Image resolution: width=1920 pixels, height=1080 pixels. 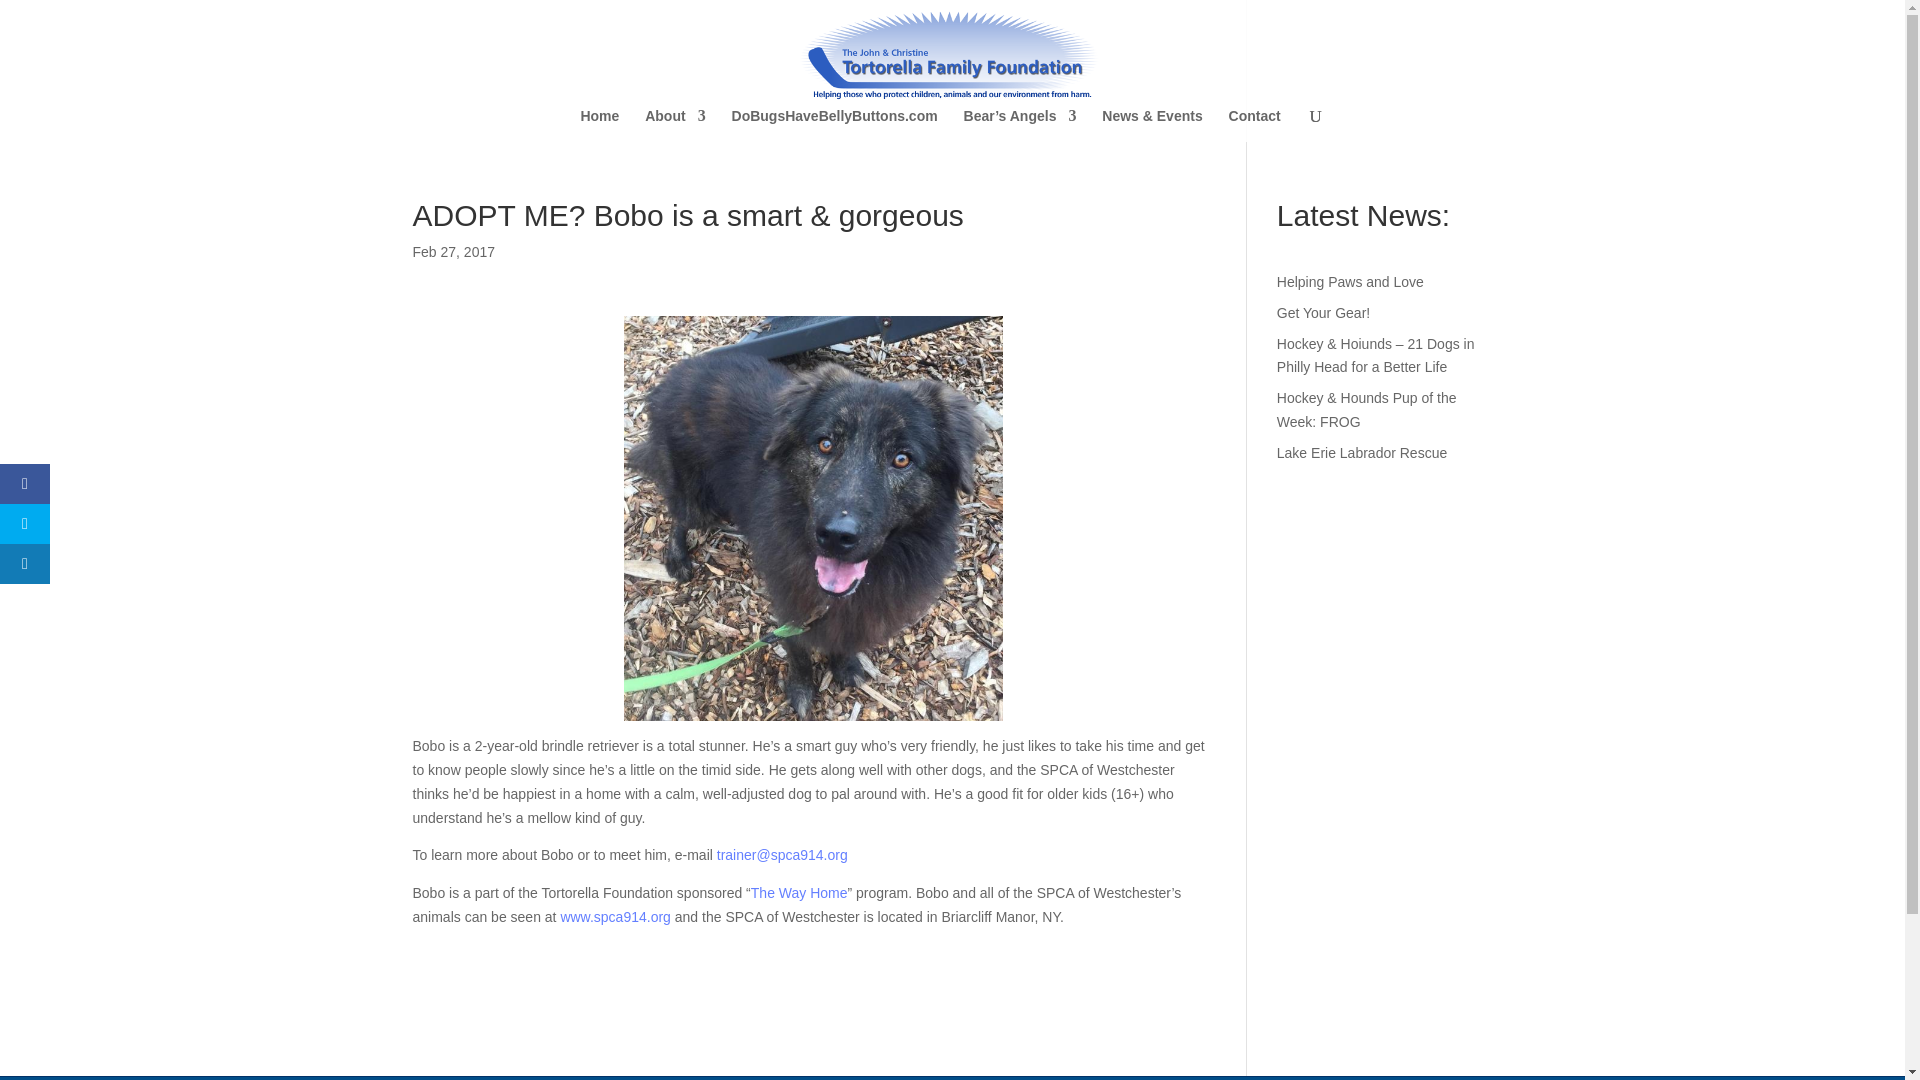 What do you see at coordinates (1350, 282) in the screenshot?
I see `Helping Paws and Love` at bounding box center [1350, 282].